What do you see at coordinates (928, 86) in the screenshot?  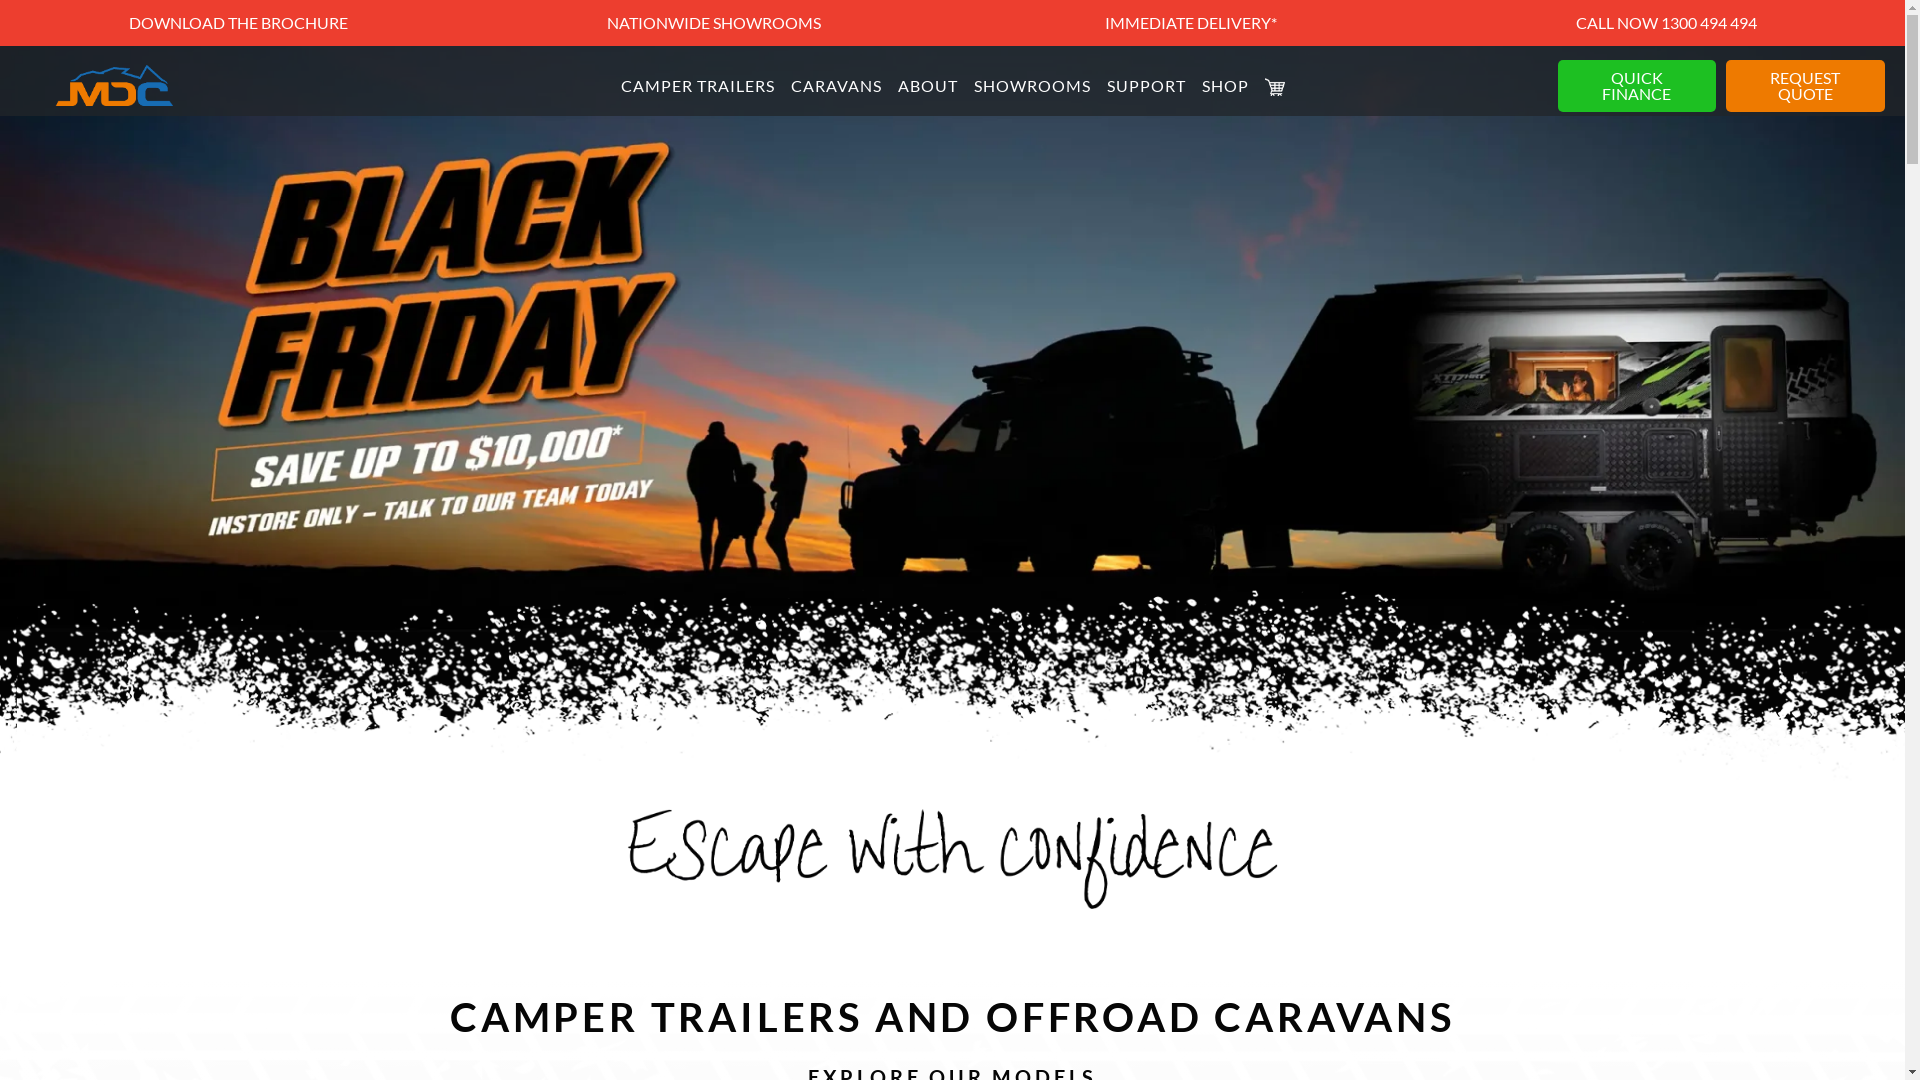 I see `ABOUT` at bounding box center [928, 86].